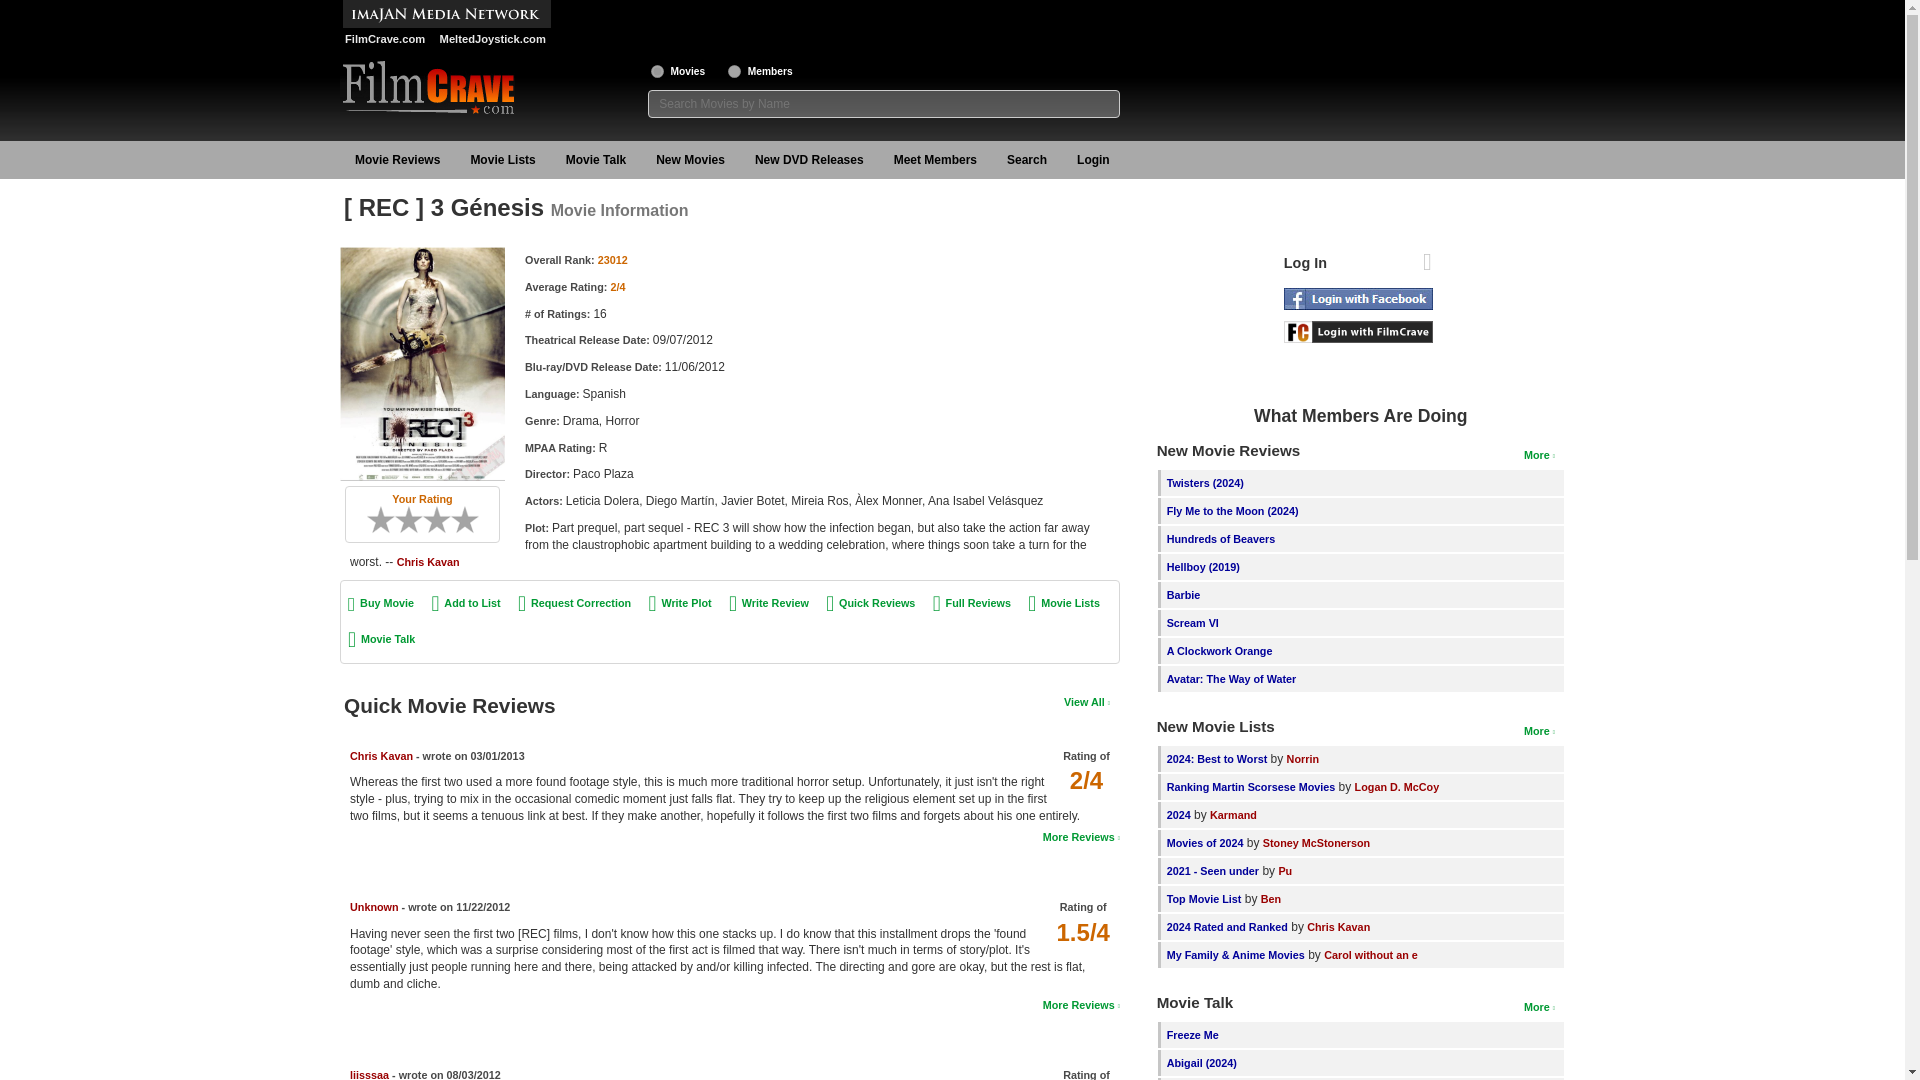 This screenshot has height=1080, width=1920. I want to click on MeltedJoystick.com, so click(490, 39).